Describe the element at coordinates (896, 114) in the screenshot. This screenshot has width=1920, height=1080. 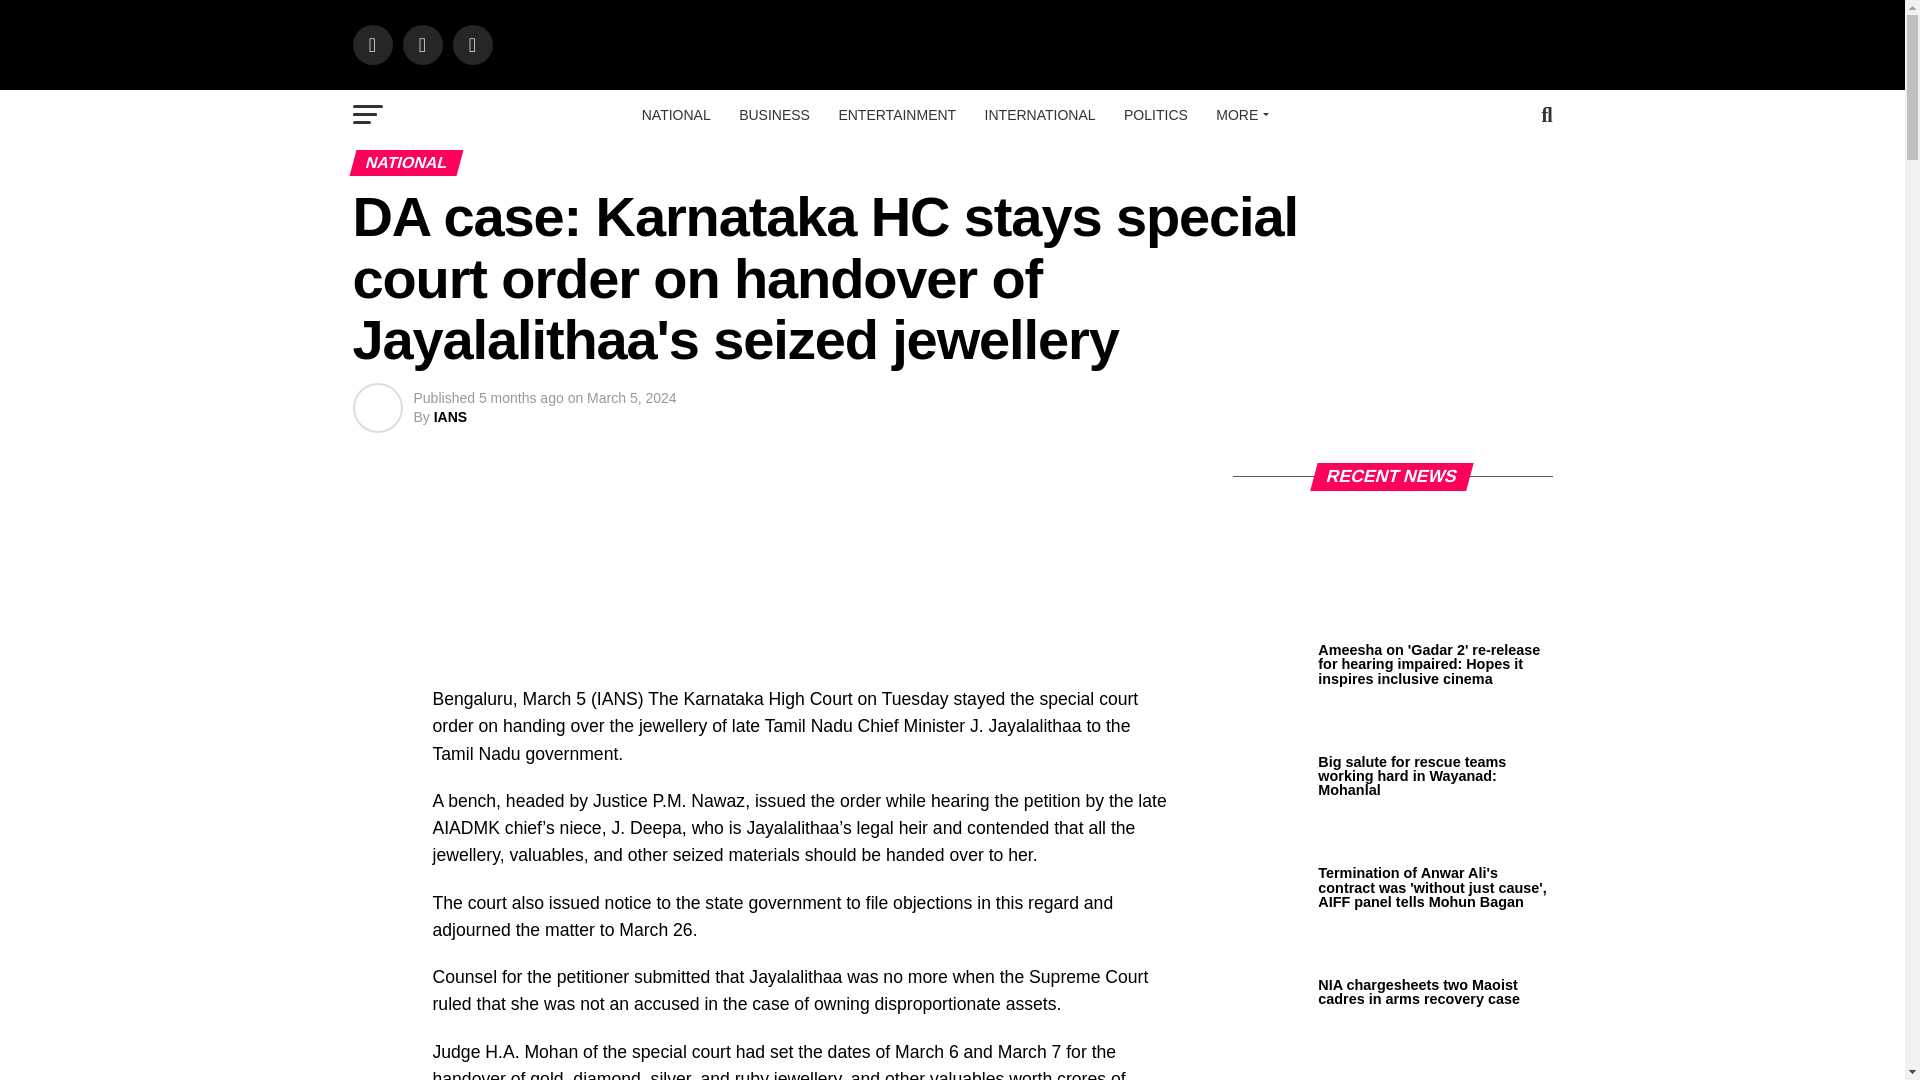
I see `ENTERTAINMENT` at that location.